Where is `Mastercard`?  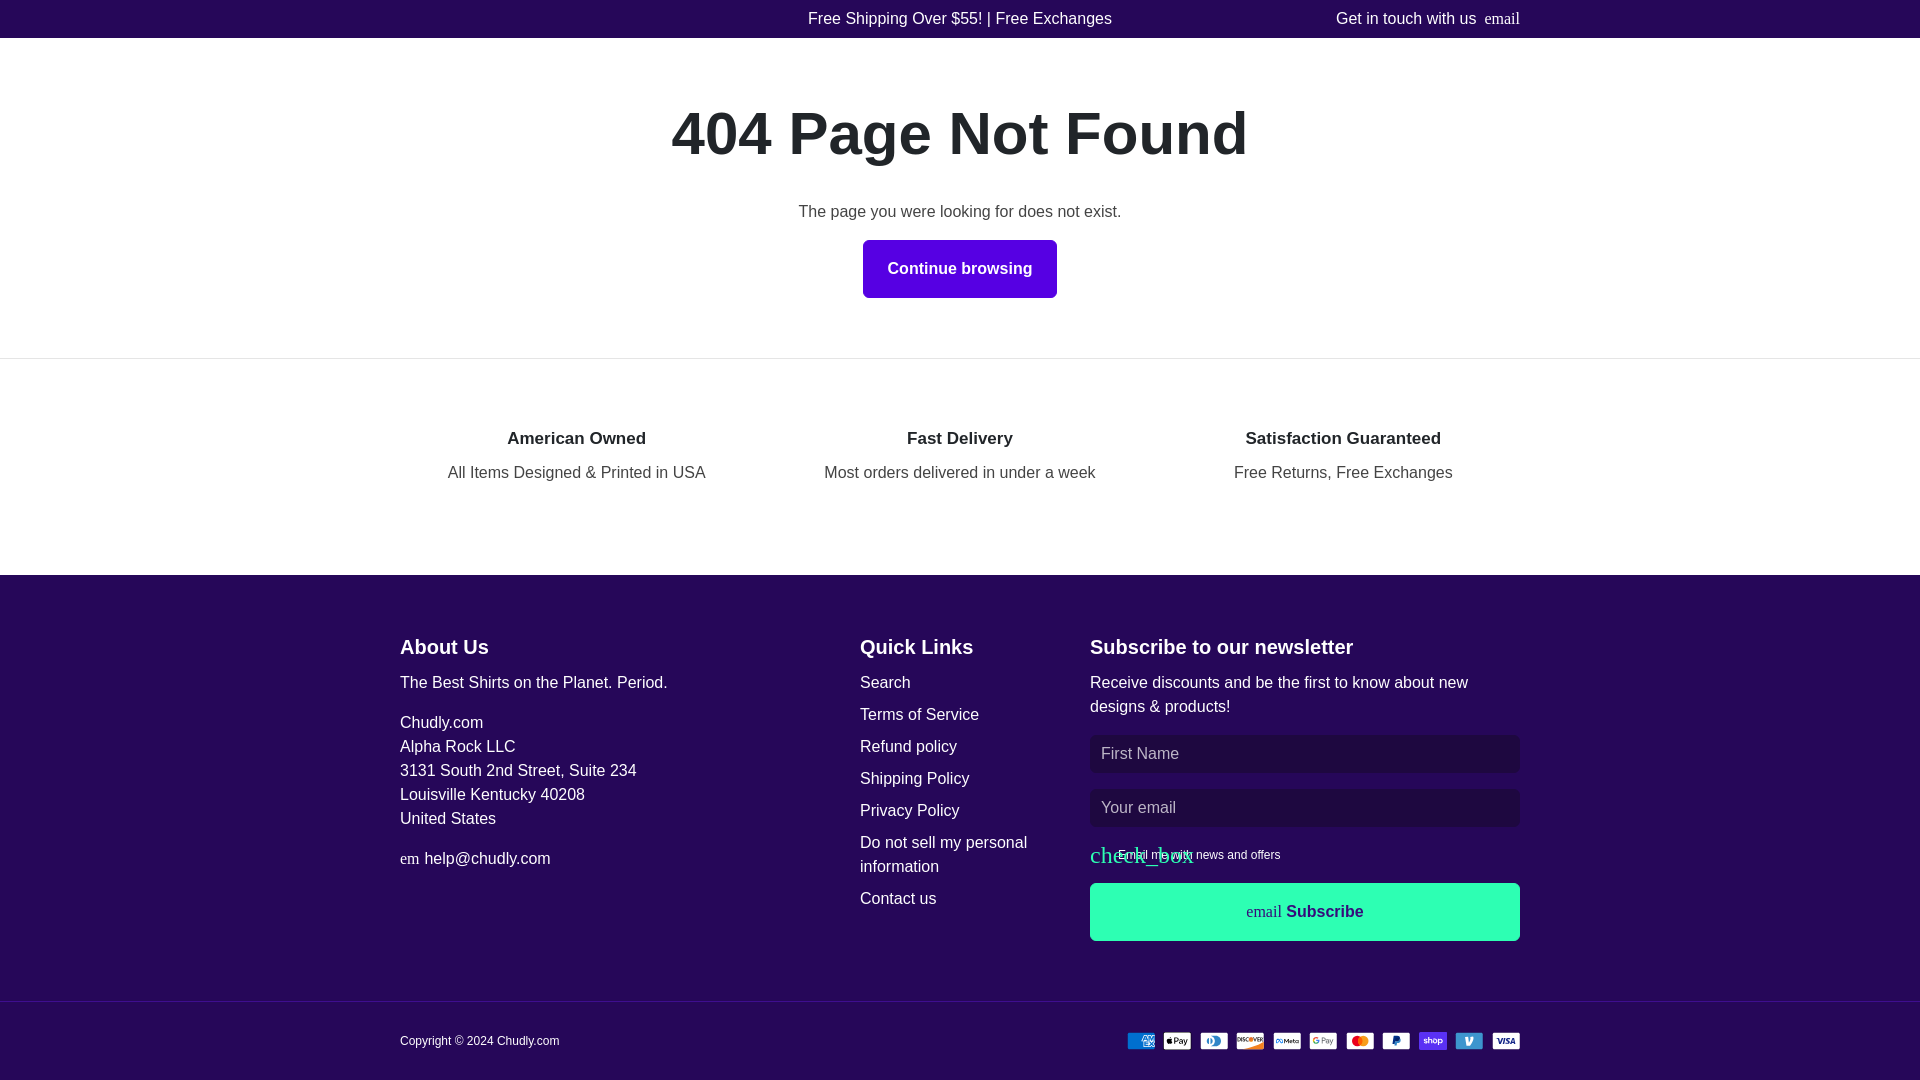 Mastercard is located at coordinates (1360, 1040).